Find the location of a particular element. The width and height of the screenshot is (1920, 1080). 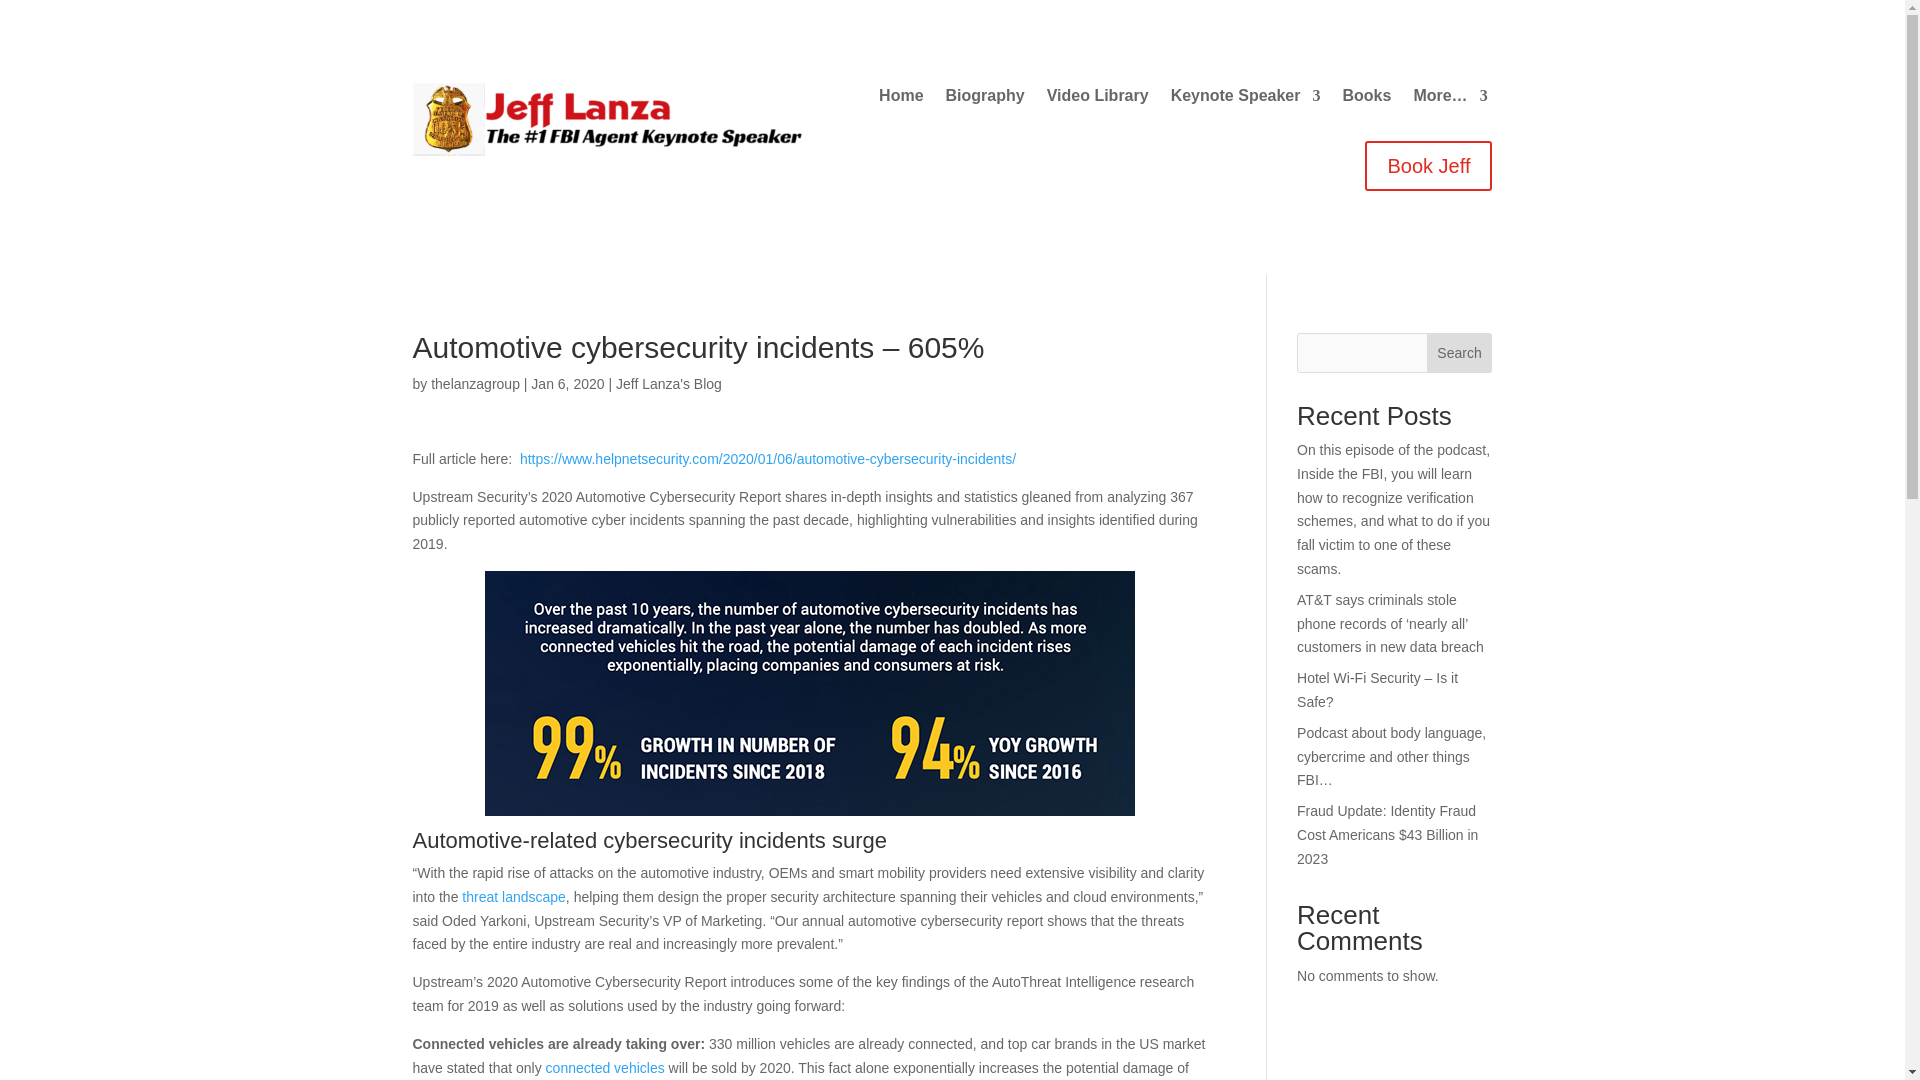

Posts by thelanzagroup is located at coordinates (475, 384).